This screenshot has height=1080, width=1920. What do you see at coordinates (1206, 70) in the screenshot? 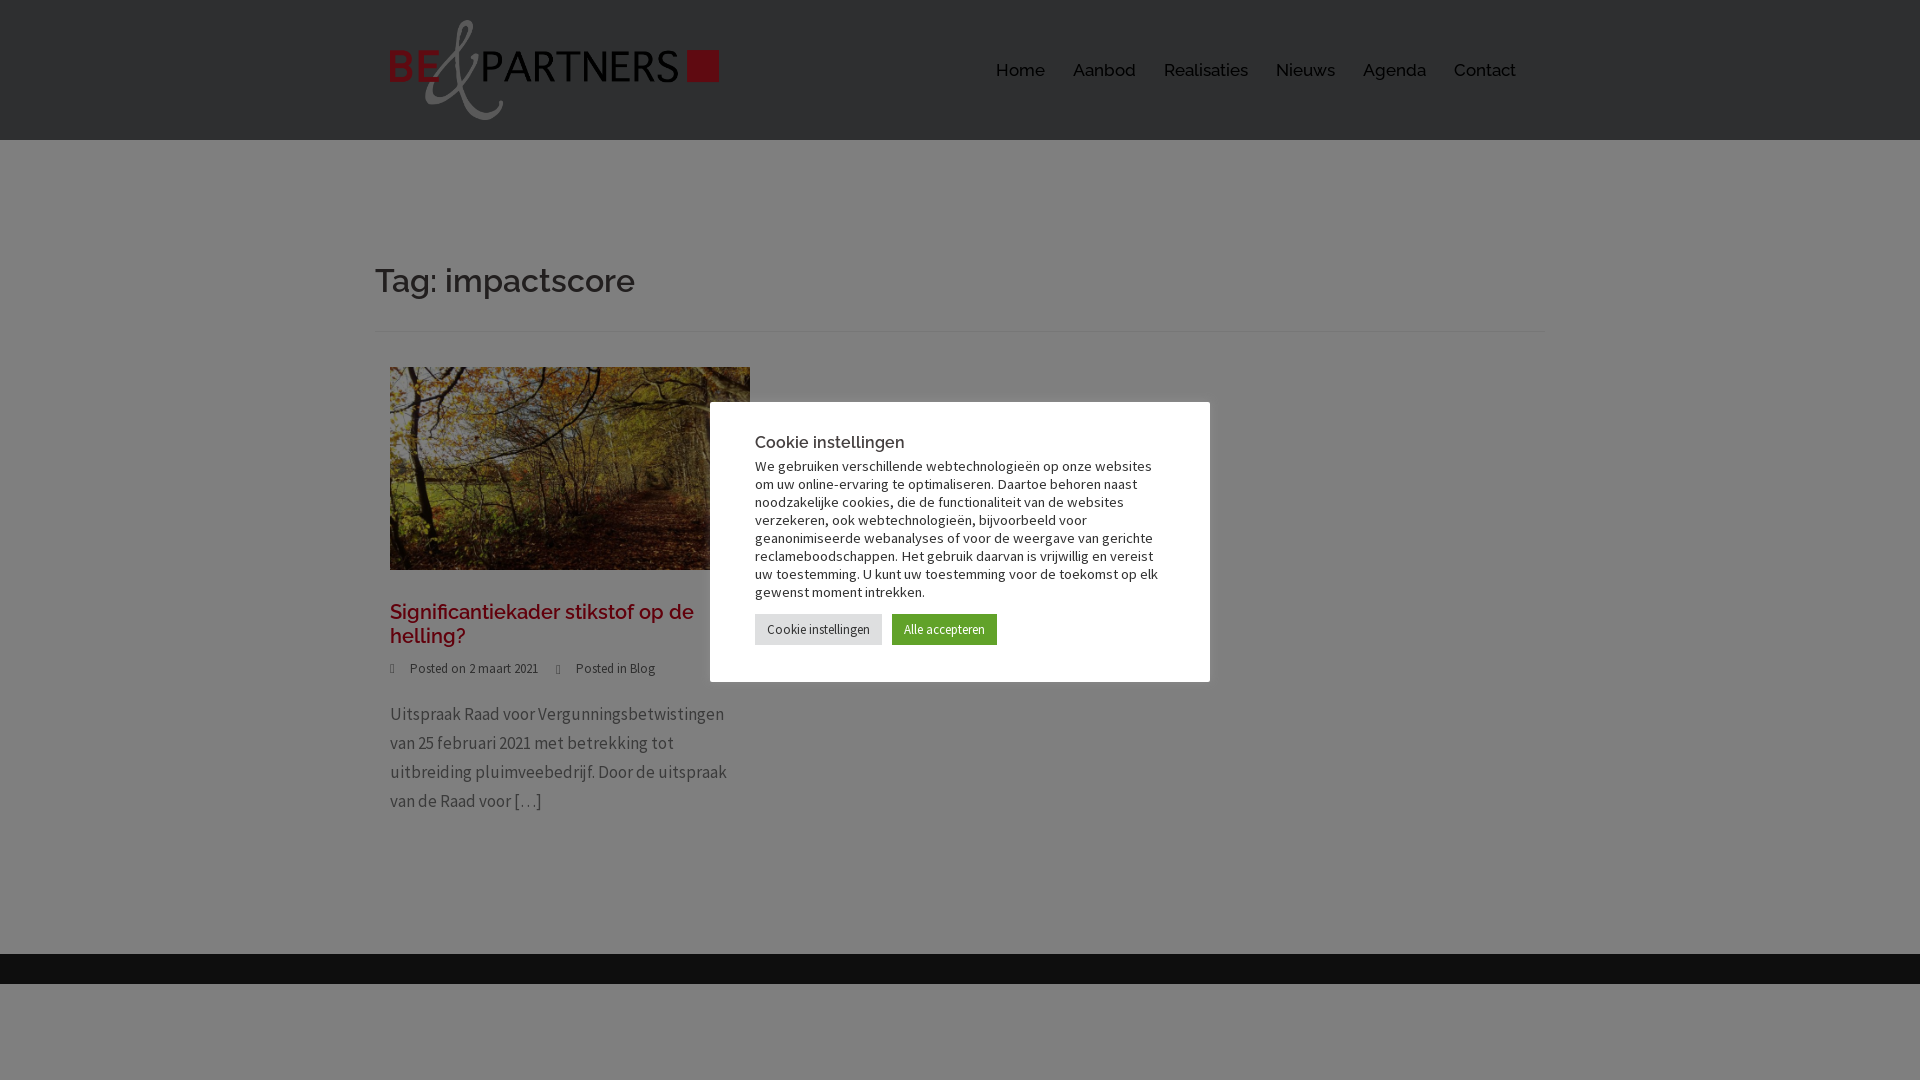
I see `Realisaties` at bounding box center [1206, 70].